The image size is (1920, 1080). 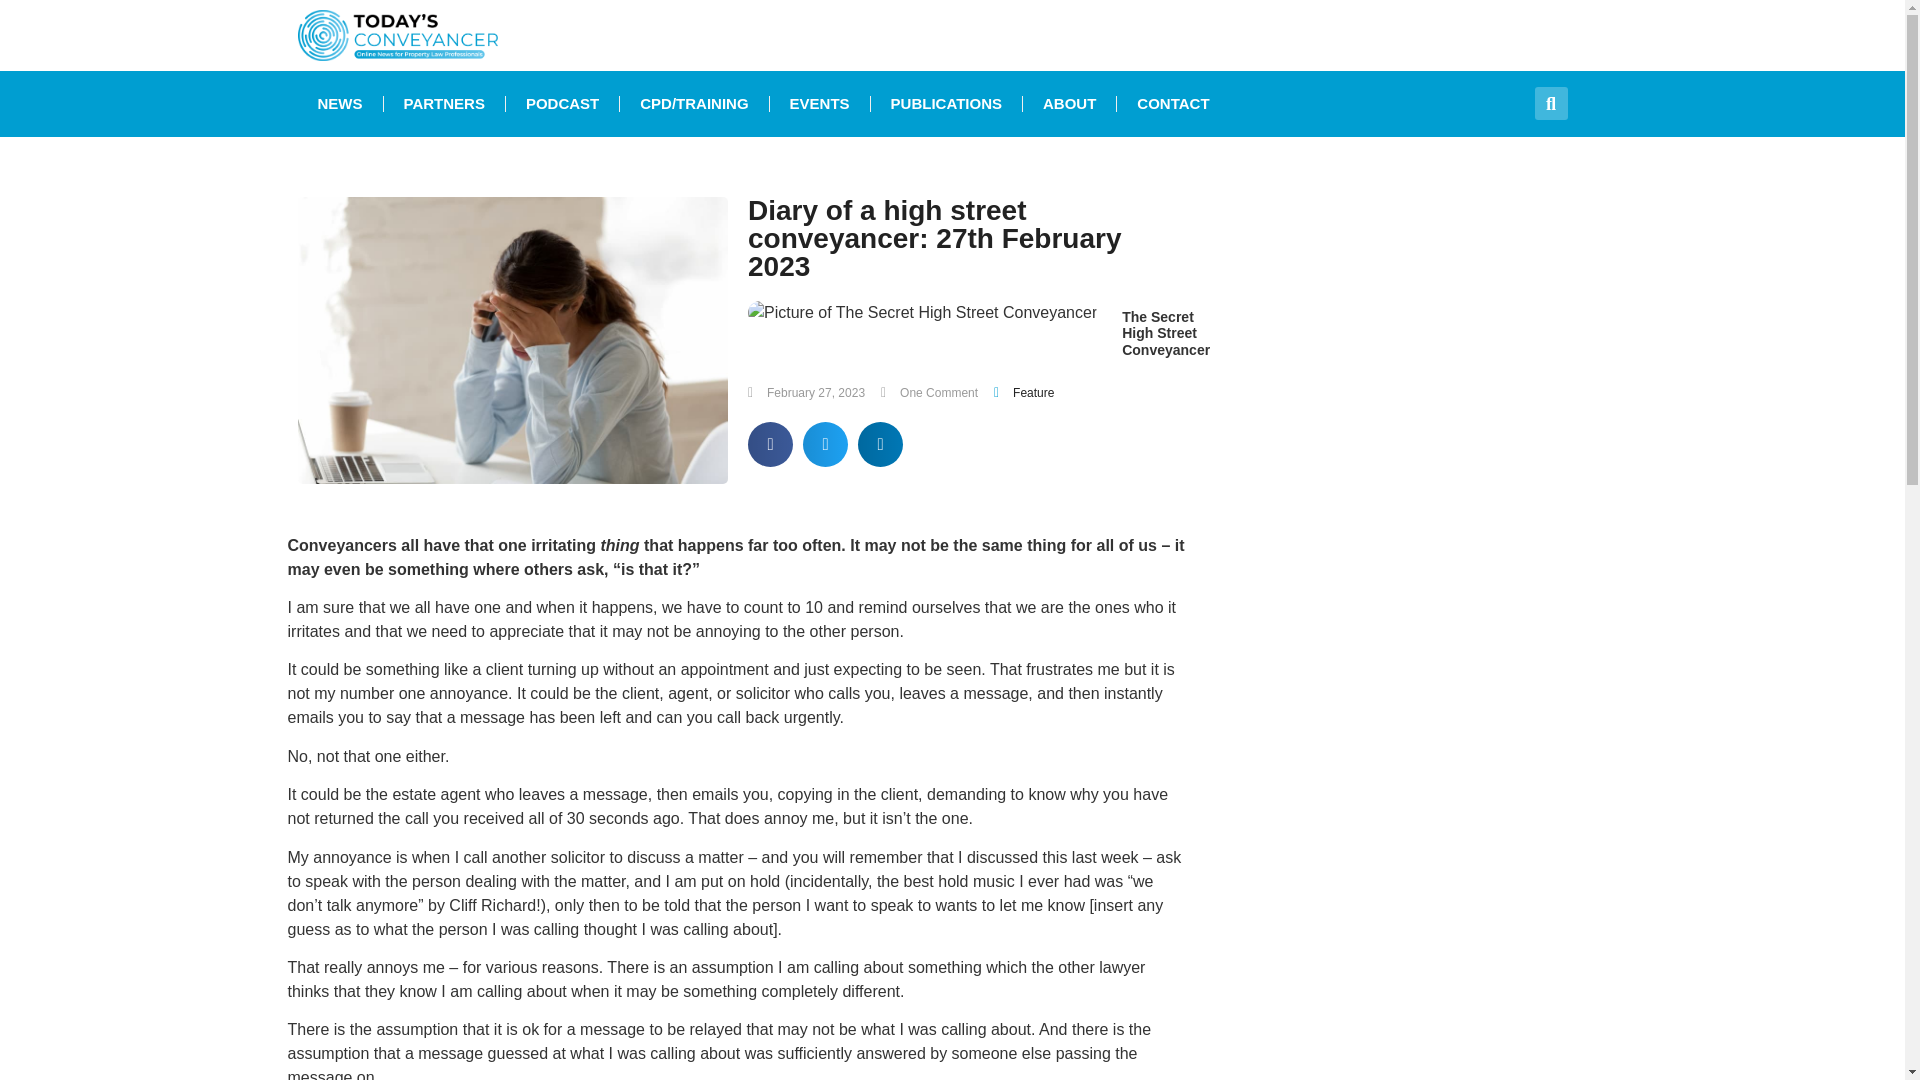 What do you see at coordinates (946, 104) in the screenshot?
I see `PUBLICATIONS` at bounding box center [946, 104].